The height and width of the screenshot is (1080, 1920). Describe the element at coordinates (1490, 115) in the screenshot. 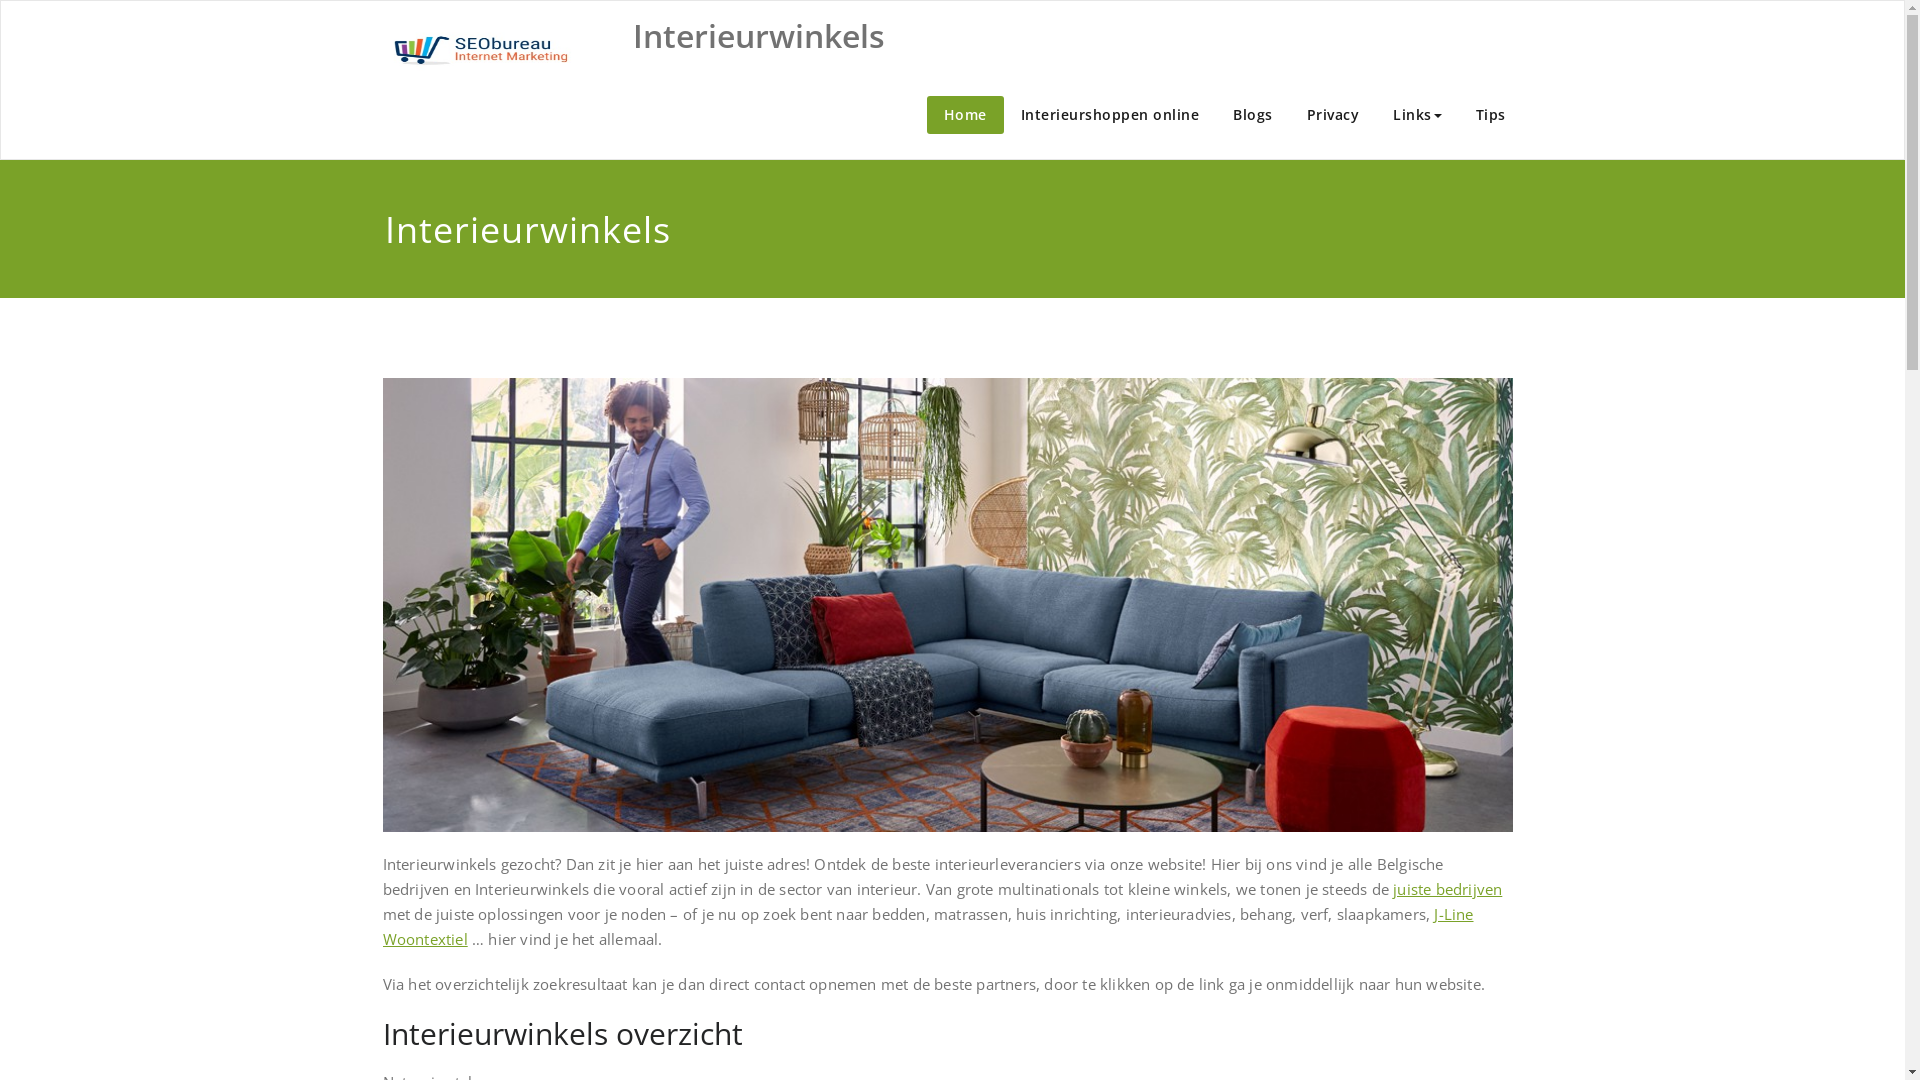

I see `Tips` at that location.